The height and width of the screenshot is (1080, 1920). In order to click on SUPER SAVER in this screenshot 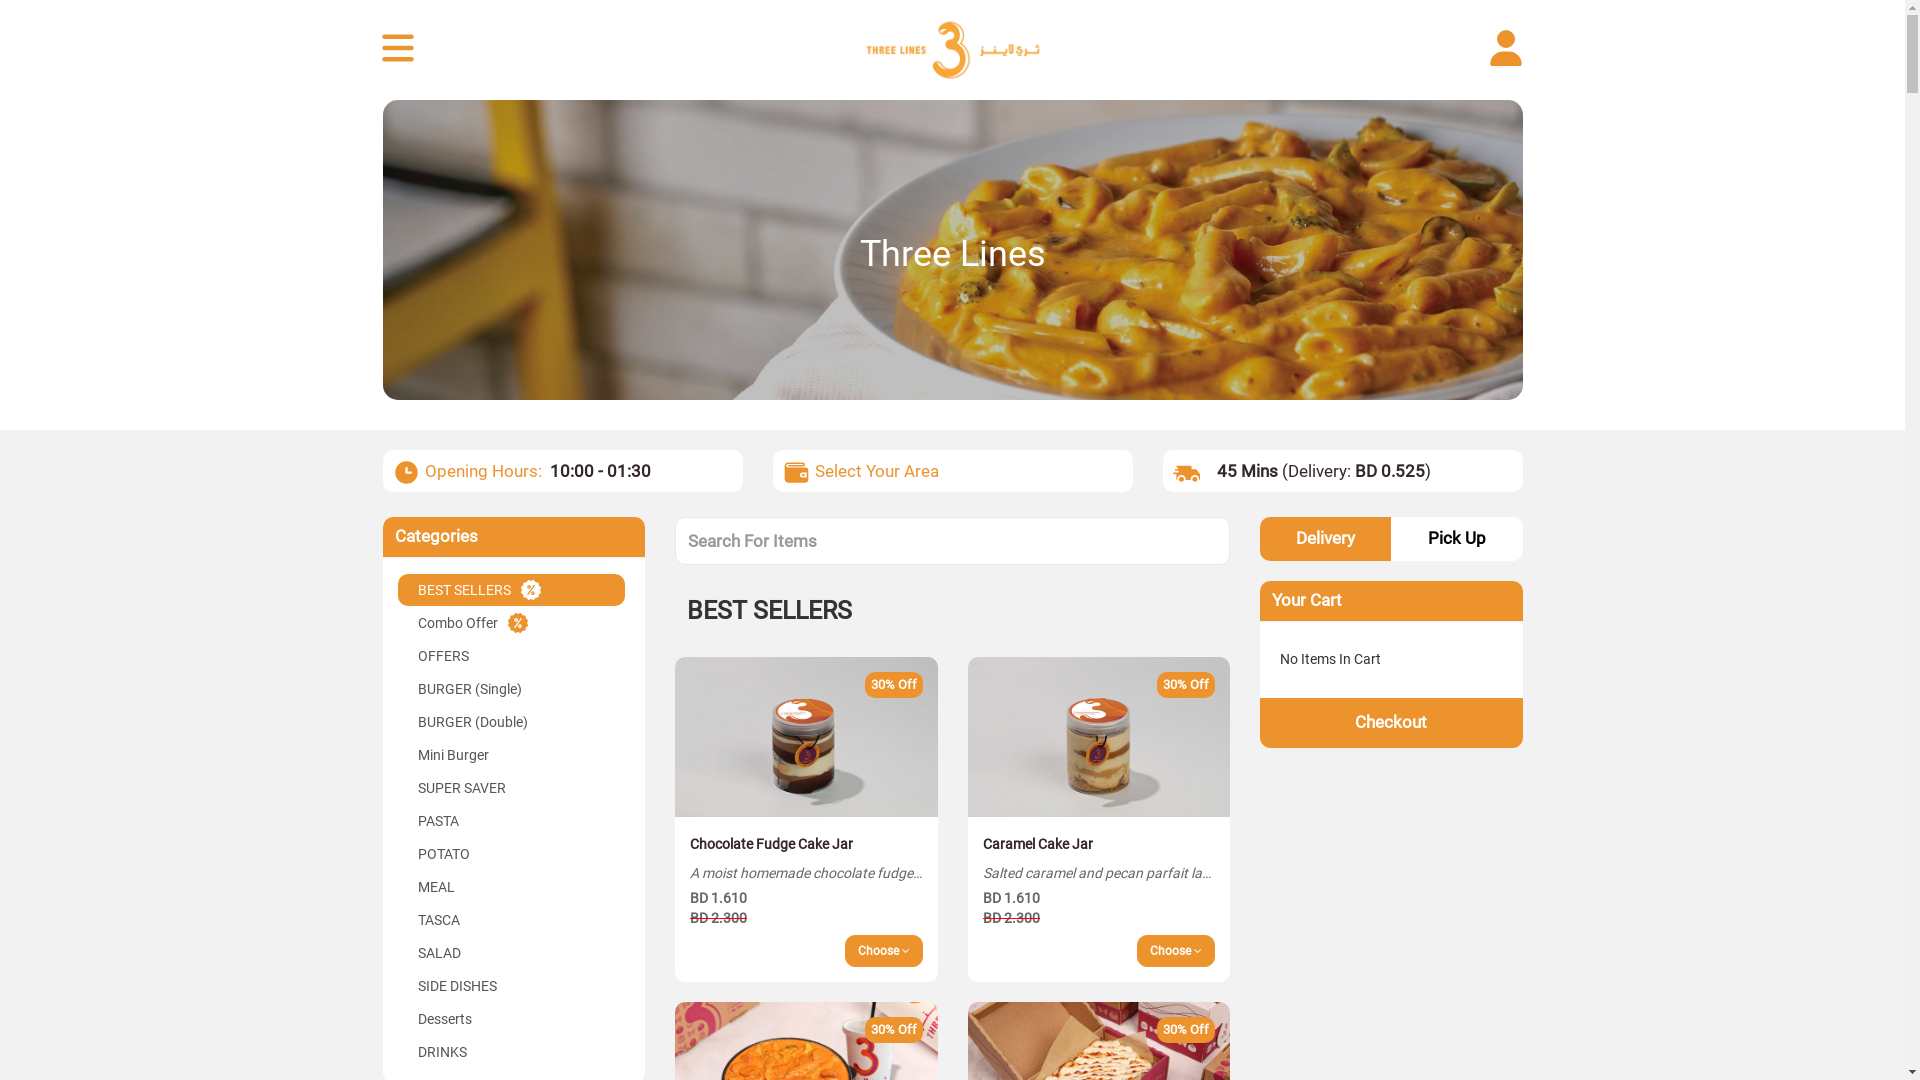, I will do `click(512, 788)`.